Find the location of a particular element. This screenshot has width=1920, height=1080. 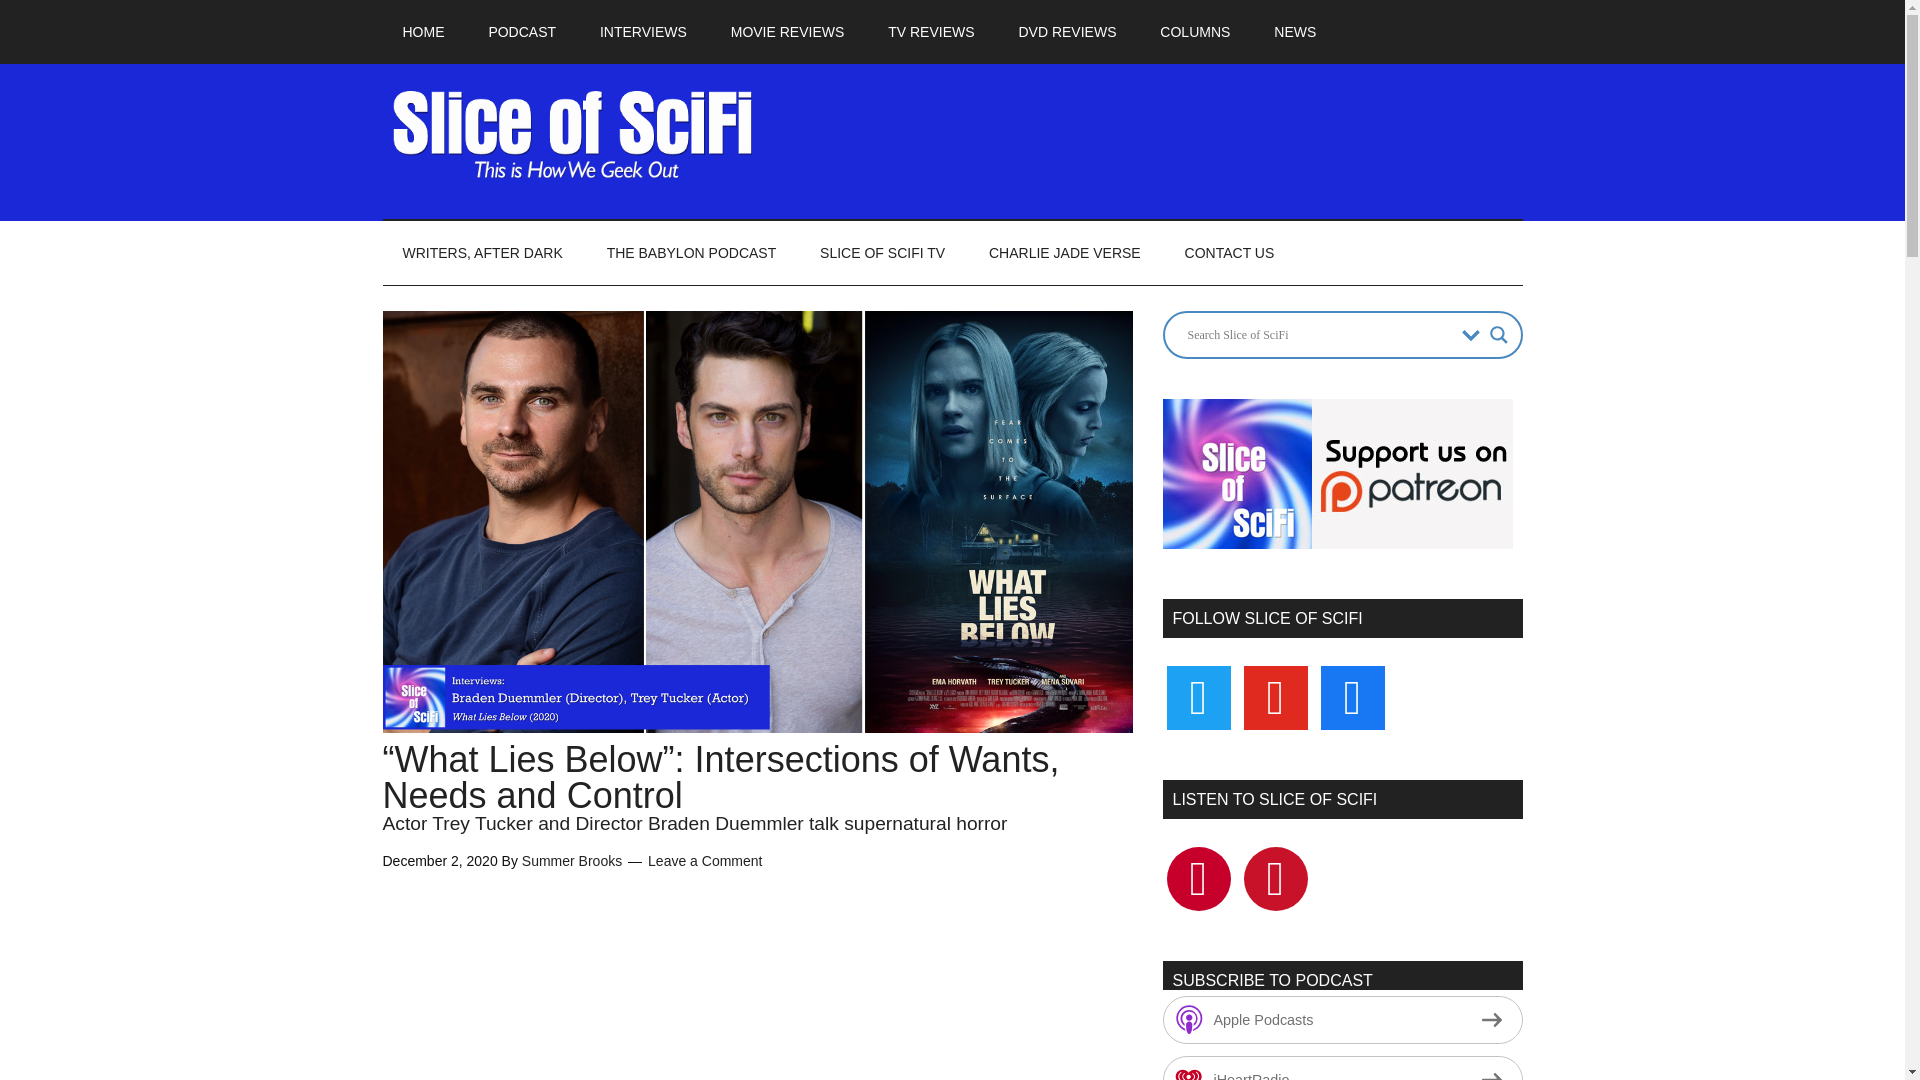

Twitter is located at coordinates (1198, 696).